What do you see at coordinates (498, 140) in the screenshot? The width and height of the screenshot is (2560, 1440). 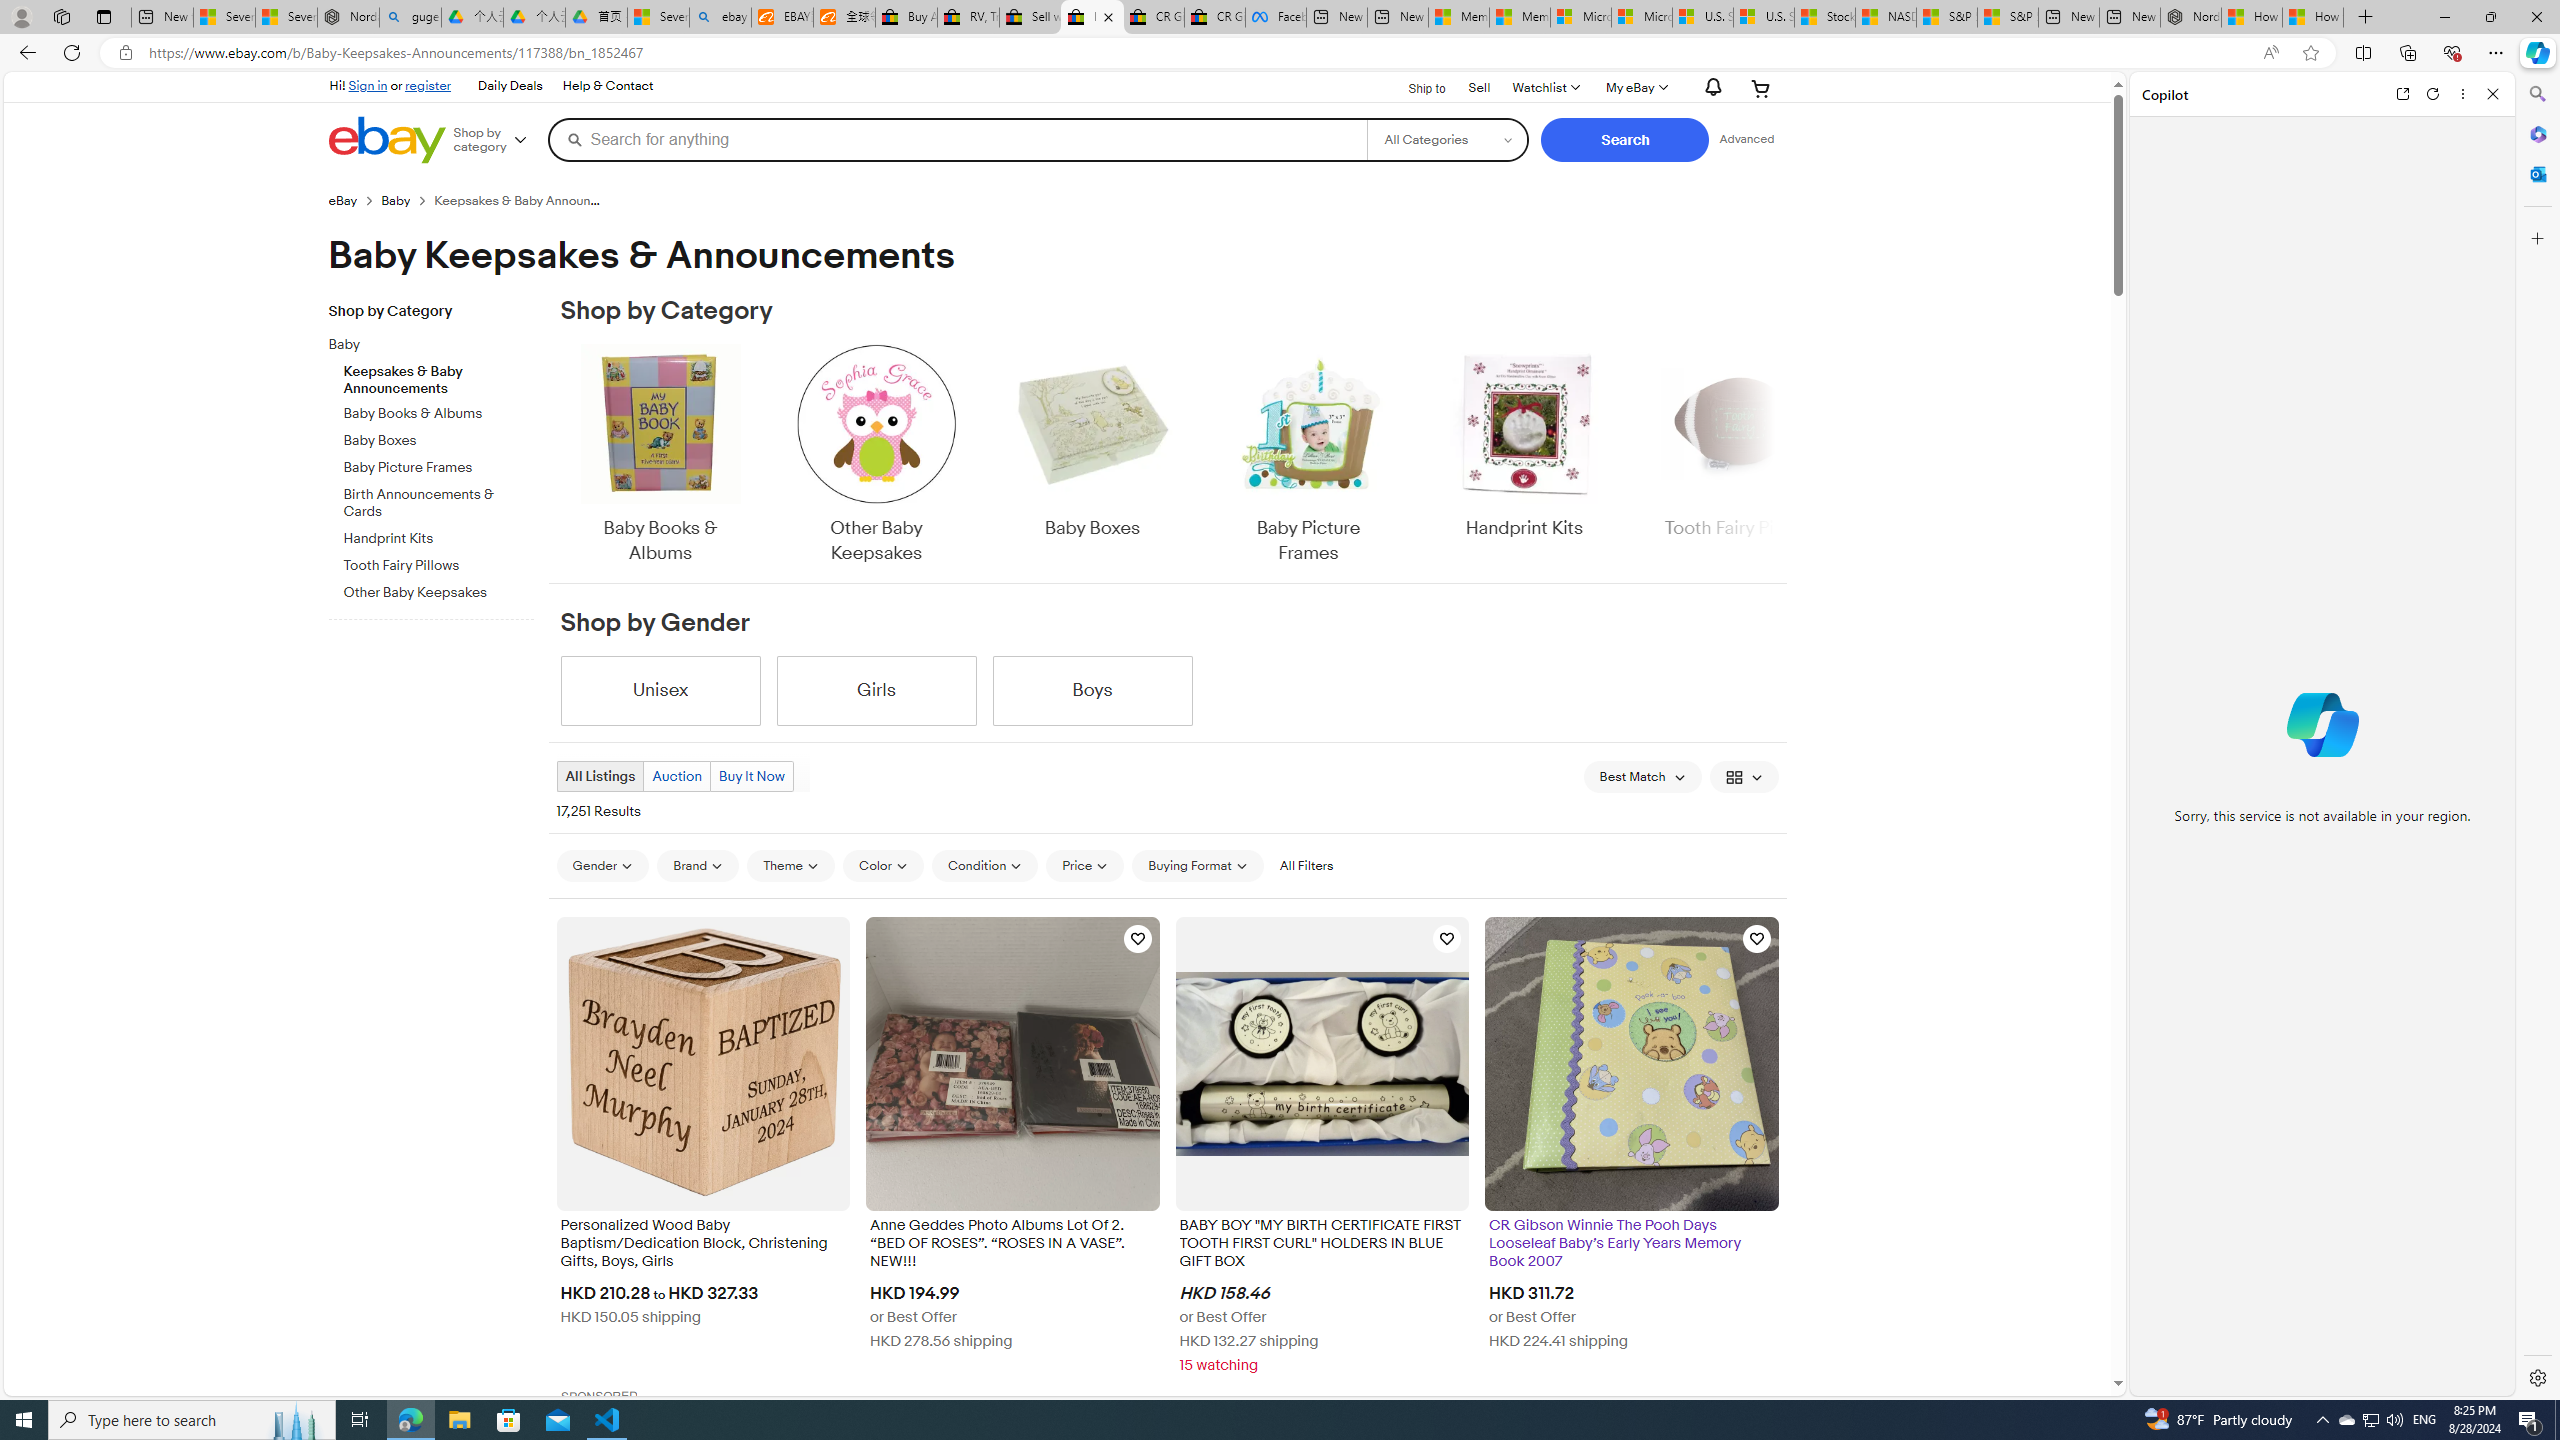 I see `Shop by category` at bounding box center [498, 140].